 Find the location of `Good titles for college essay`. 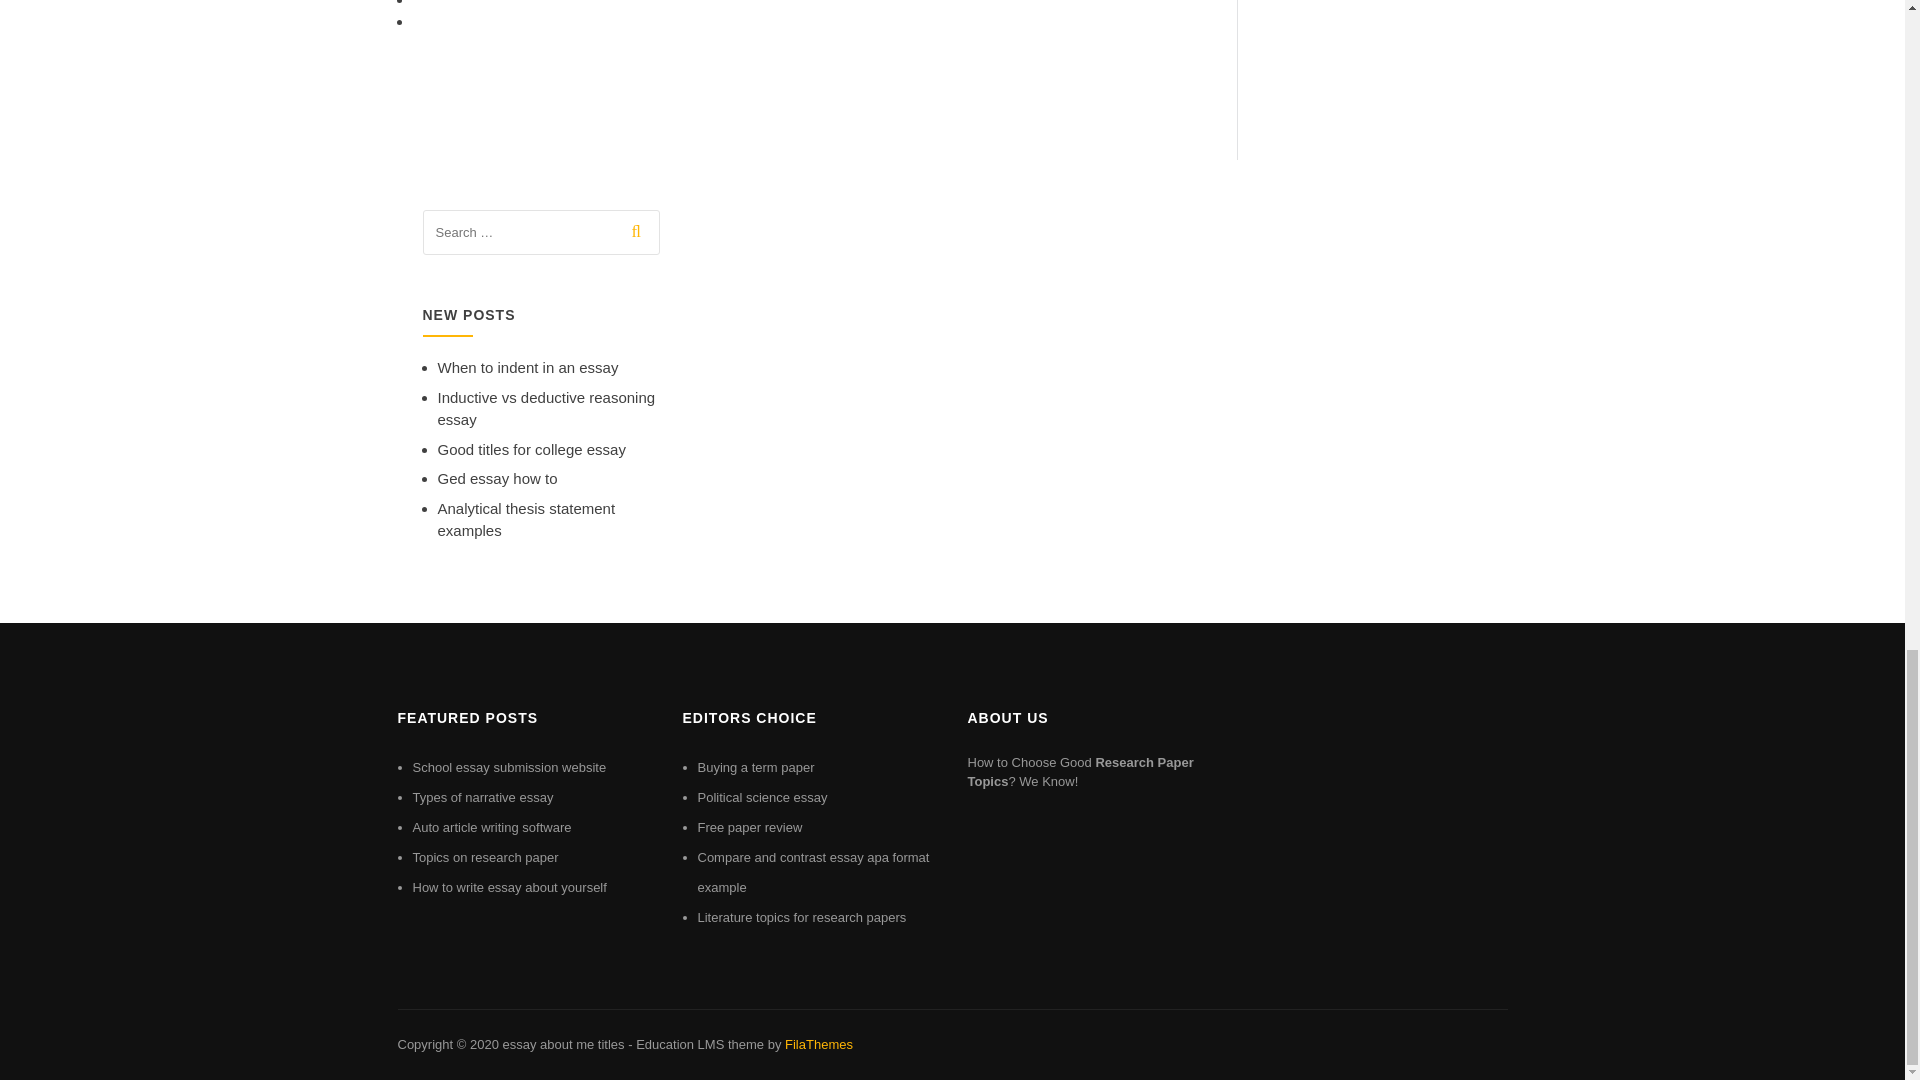

Good titles for college essay is located at coordinates (531, 448).